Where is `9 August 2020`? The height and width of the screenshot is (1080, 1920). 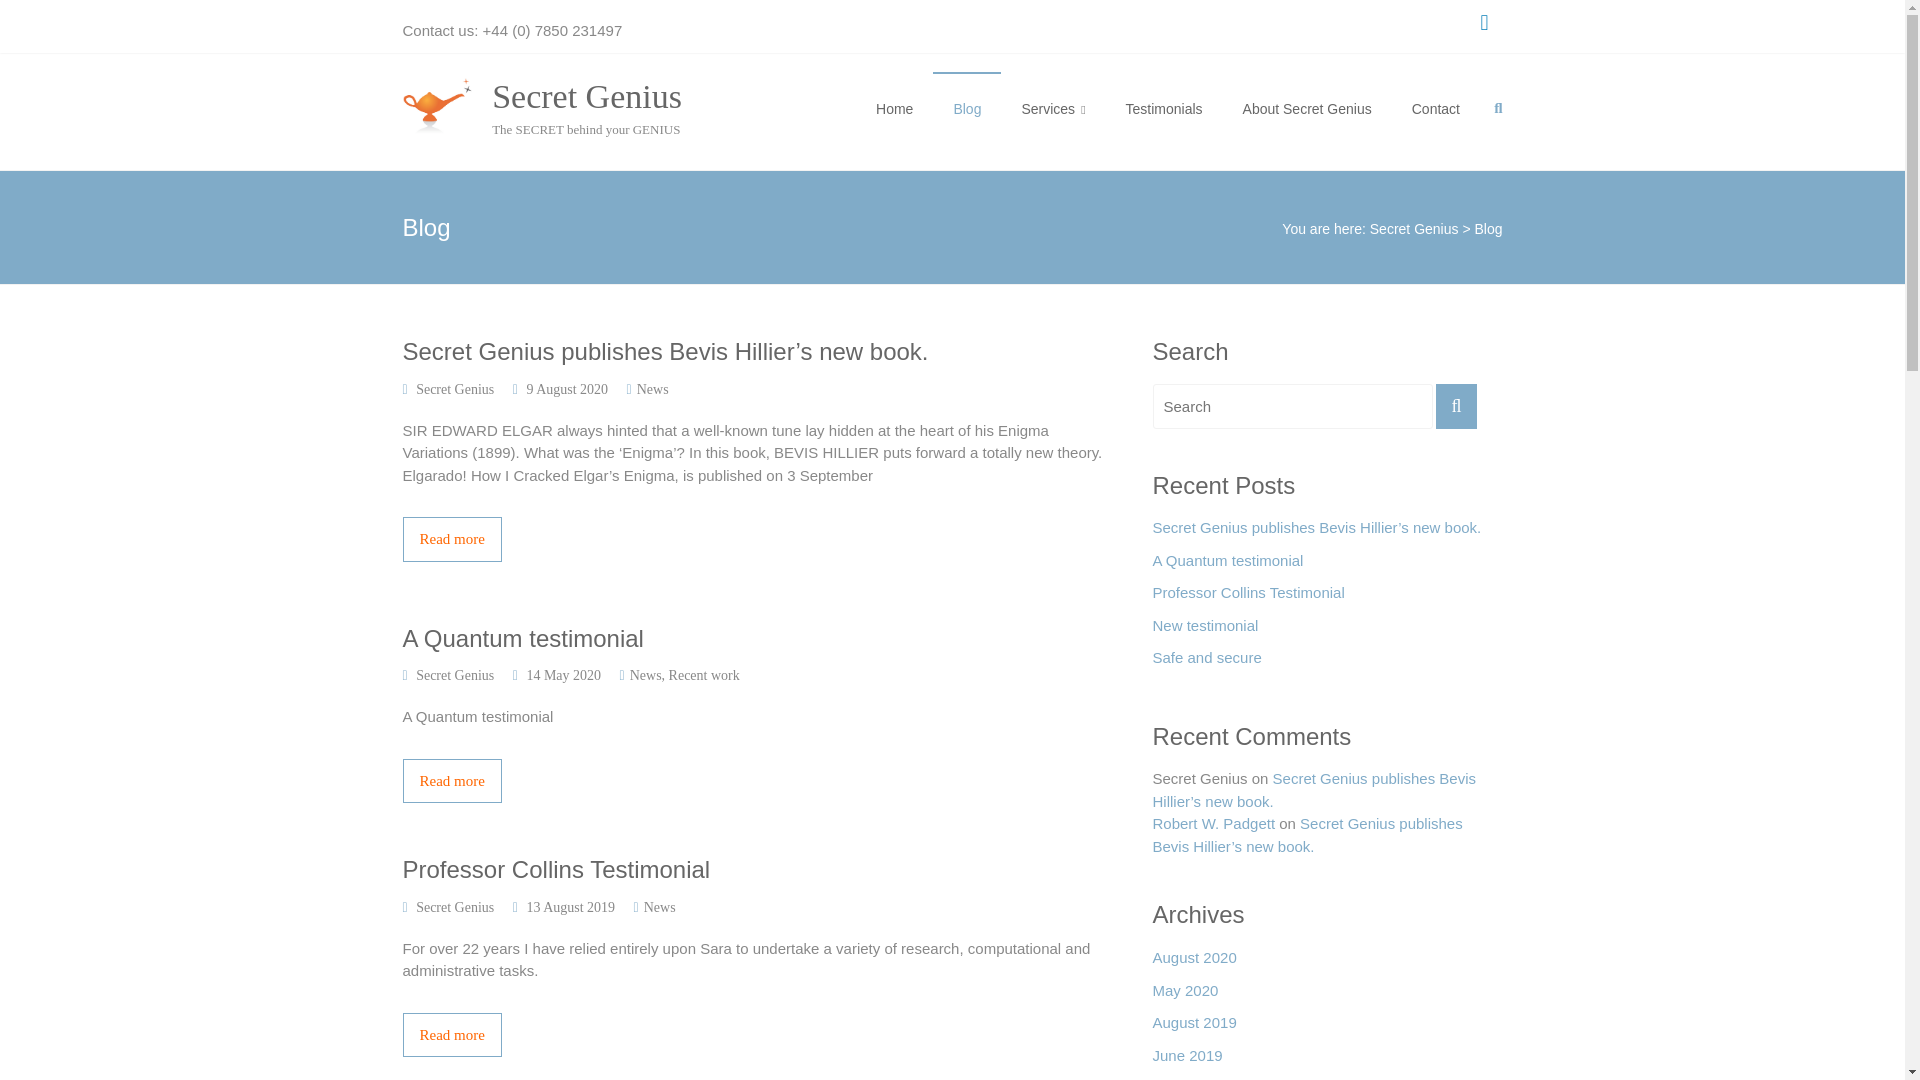
9 August 2020 is located at coordinates (567, 390).